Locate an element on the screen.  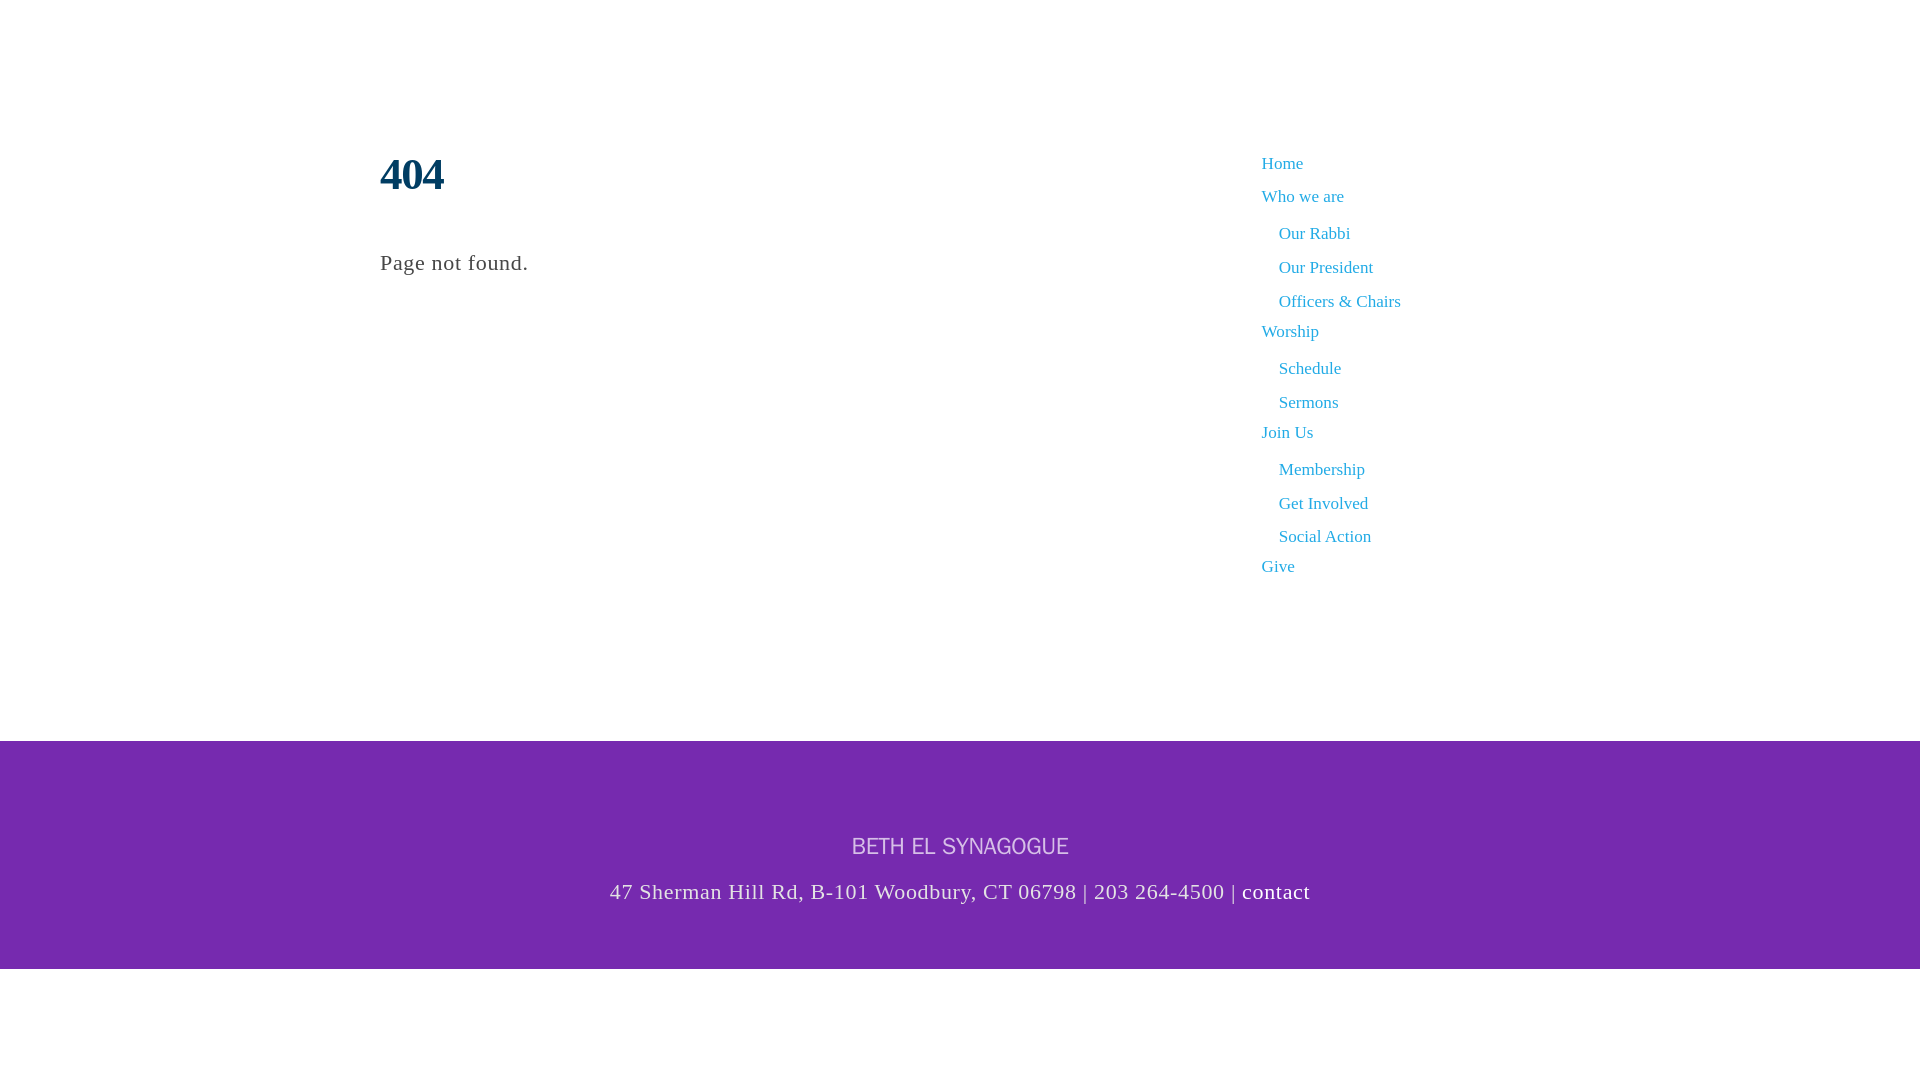
JOIN US is located at coordinates (1396, 40).